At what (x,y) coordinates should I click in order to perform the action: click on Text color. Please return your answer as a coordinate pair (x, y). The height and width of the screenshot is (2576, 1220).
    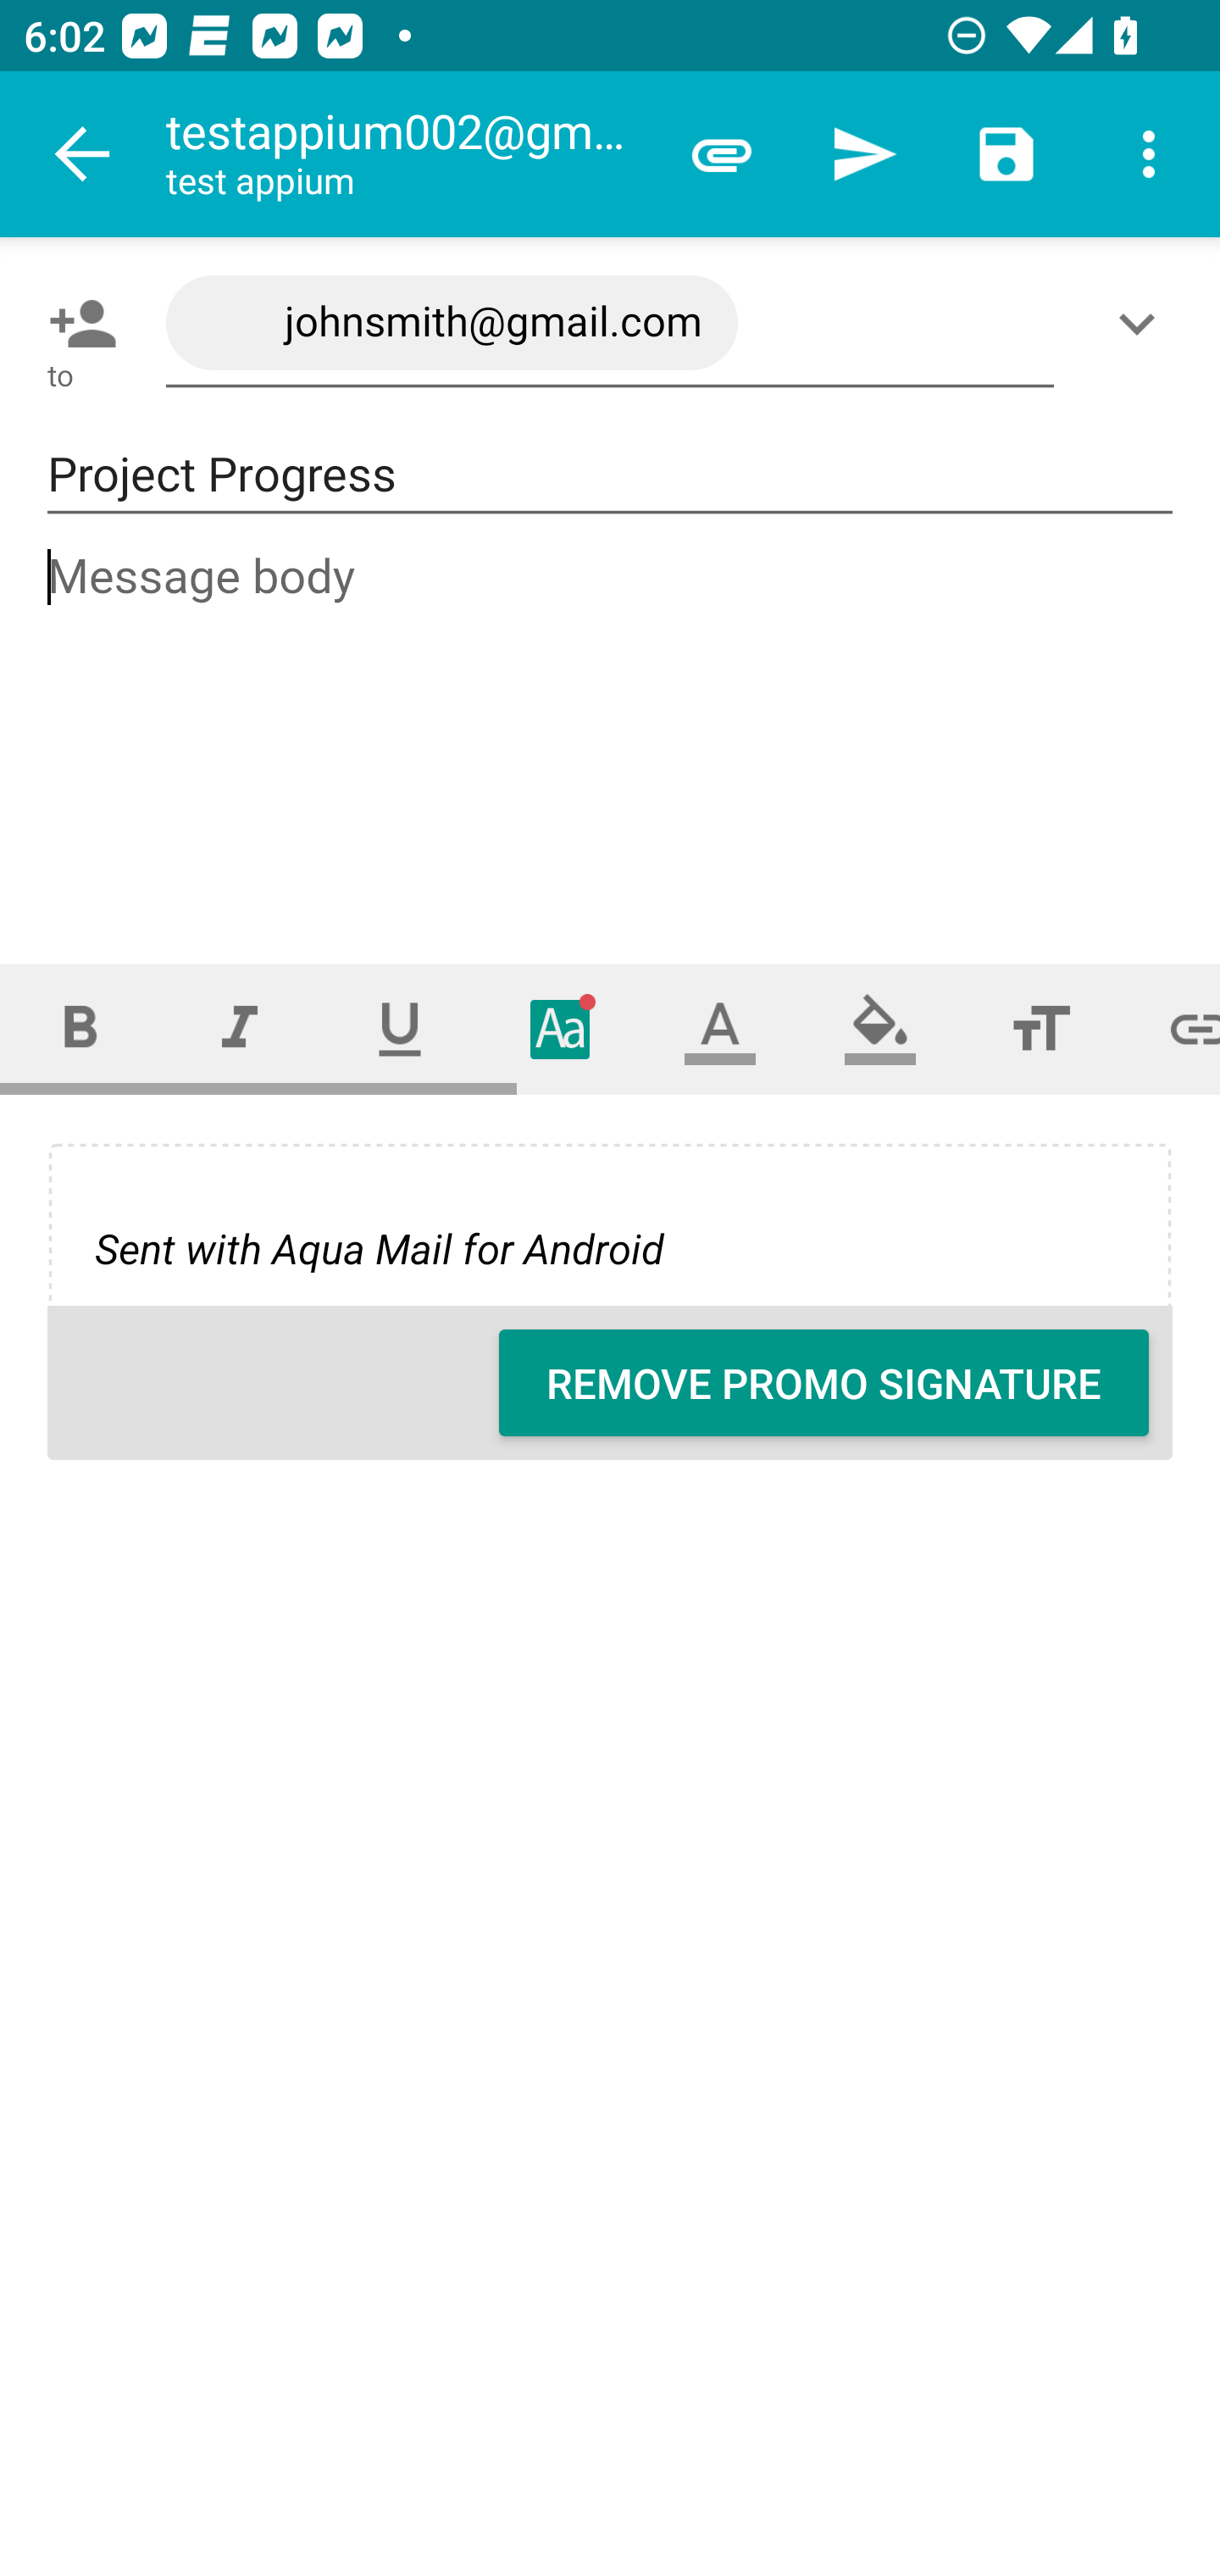
    Looking at the image, I should click on (720, 1029).